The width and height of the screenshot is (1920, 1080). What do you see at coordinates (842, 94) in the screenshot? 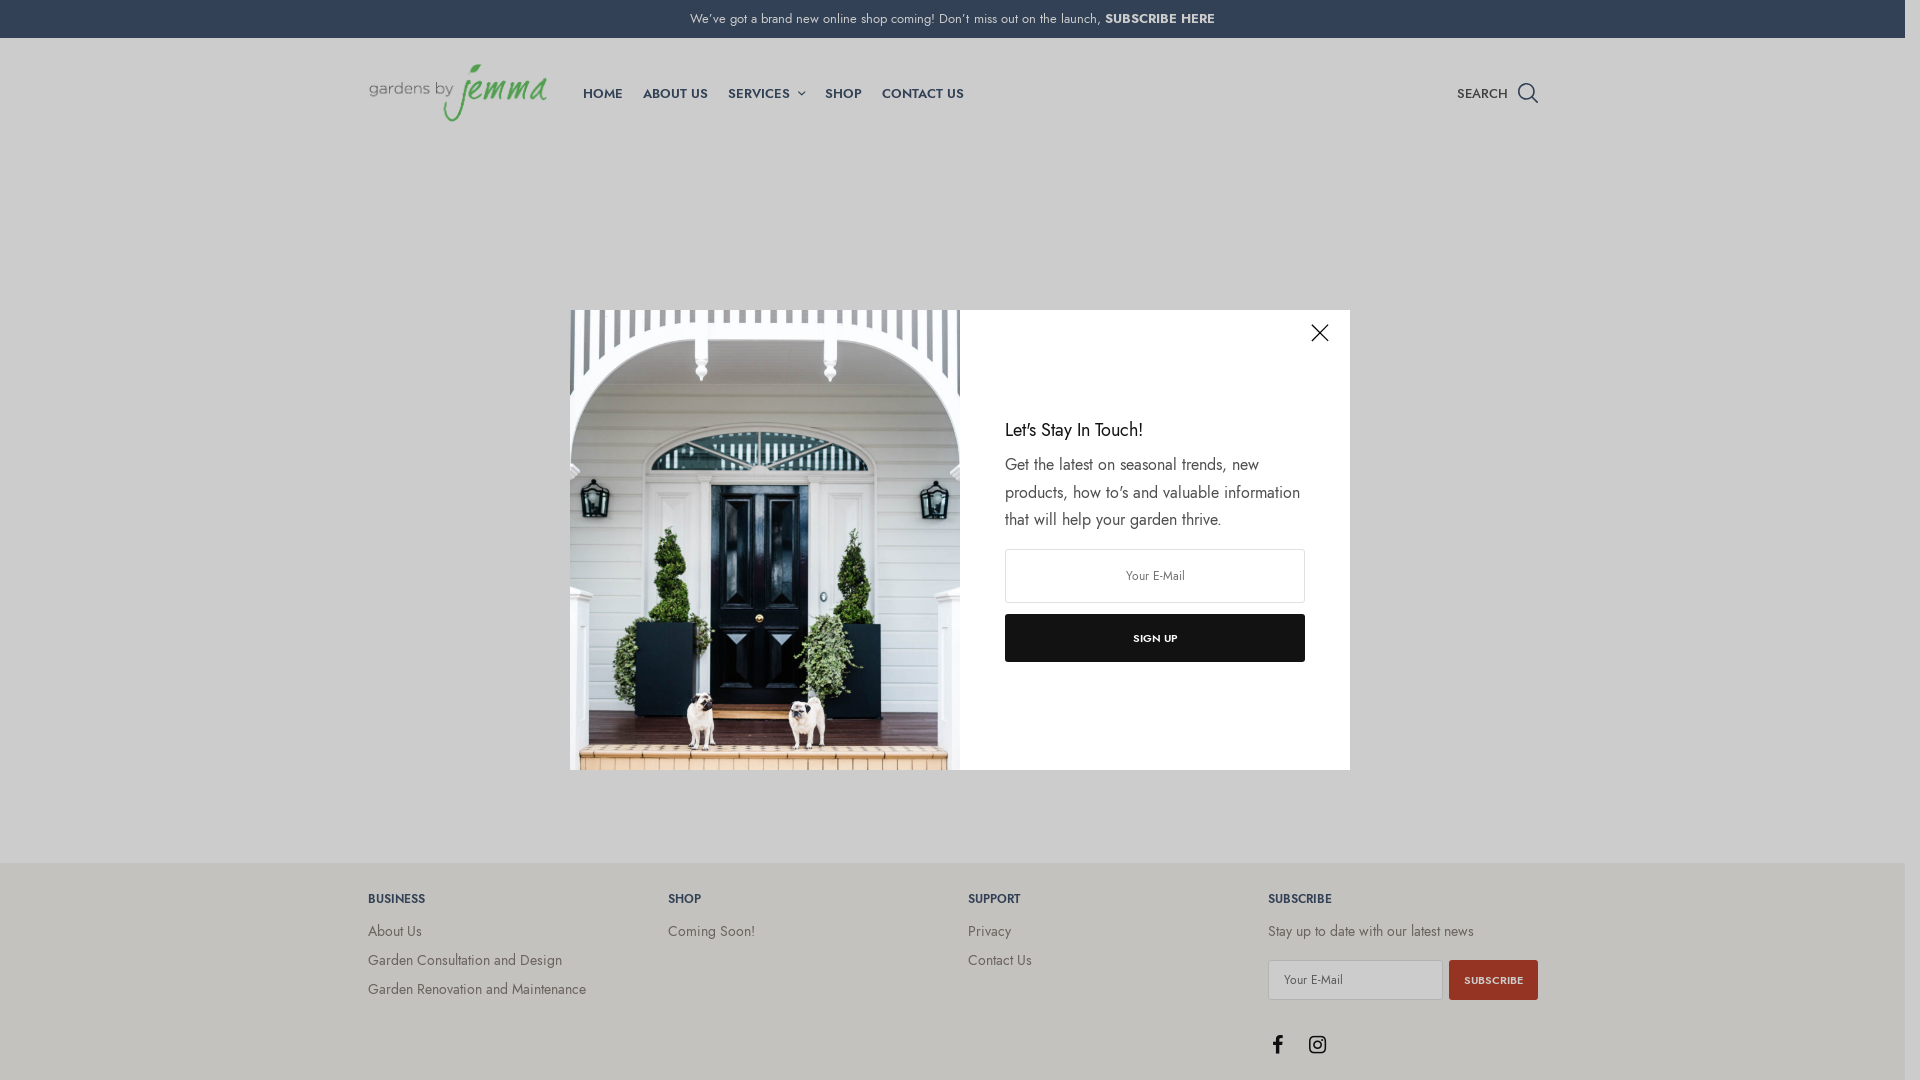
I see `SHOP` at bounding box center [842, 94].